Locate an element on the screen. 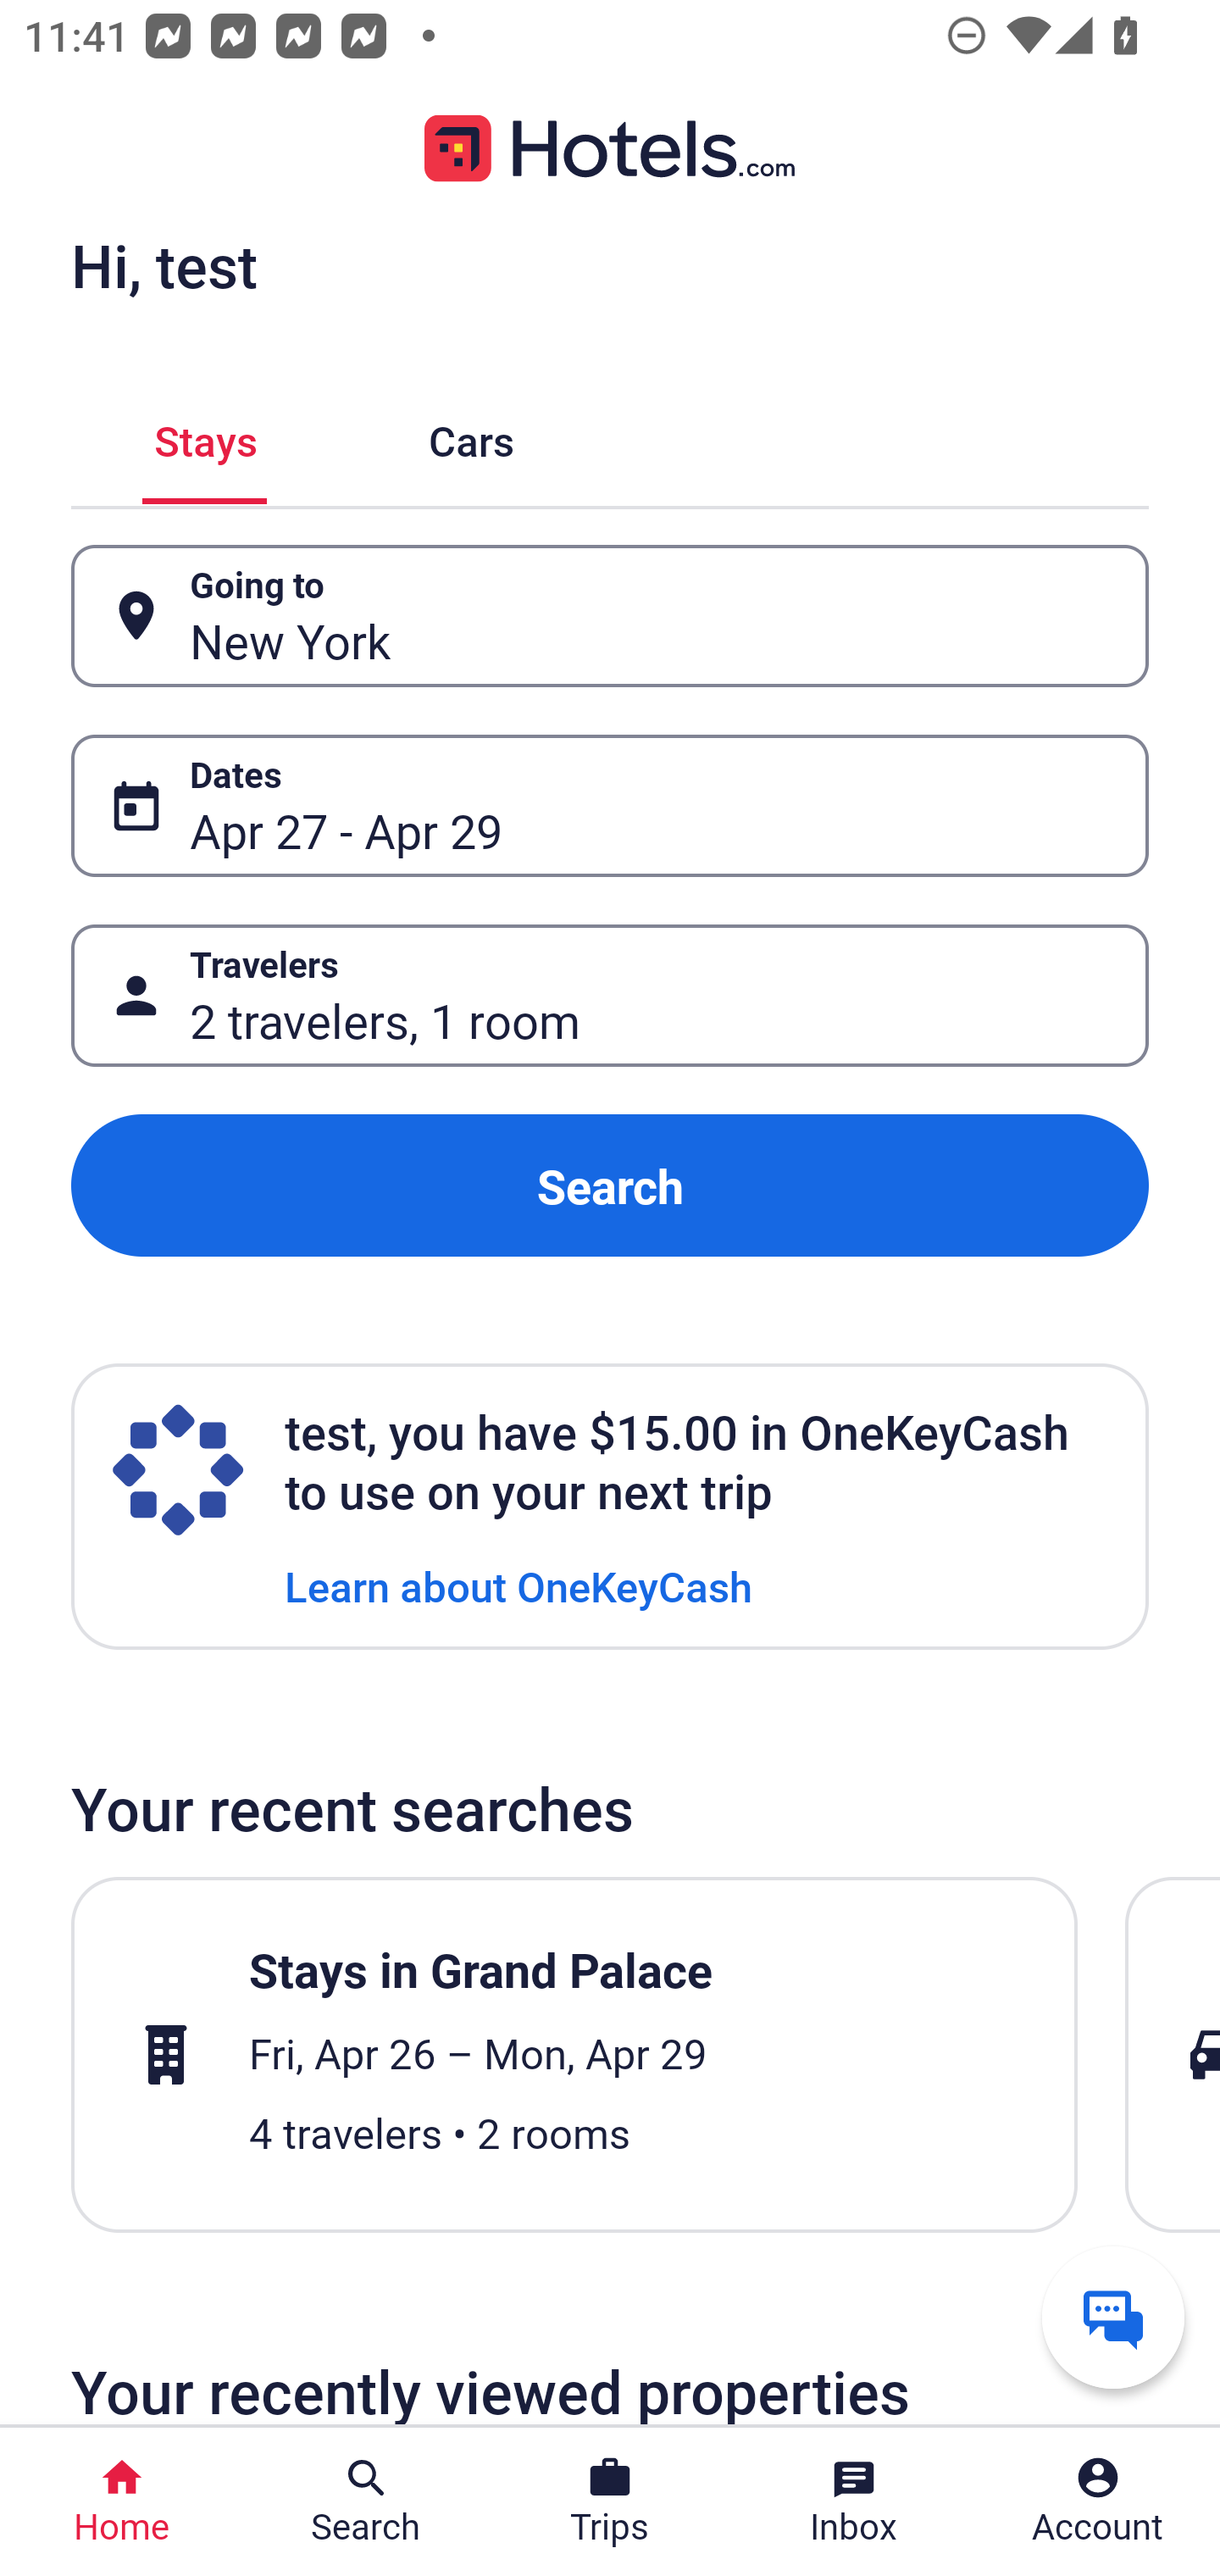 Image resolution: width=1220 pixels, height=2576 pixels. Dates Button Apr 27 - Apr 29 is located at coordinates (610, 805).